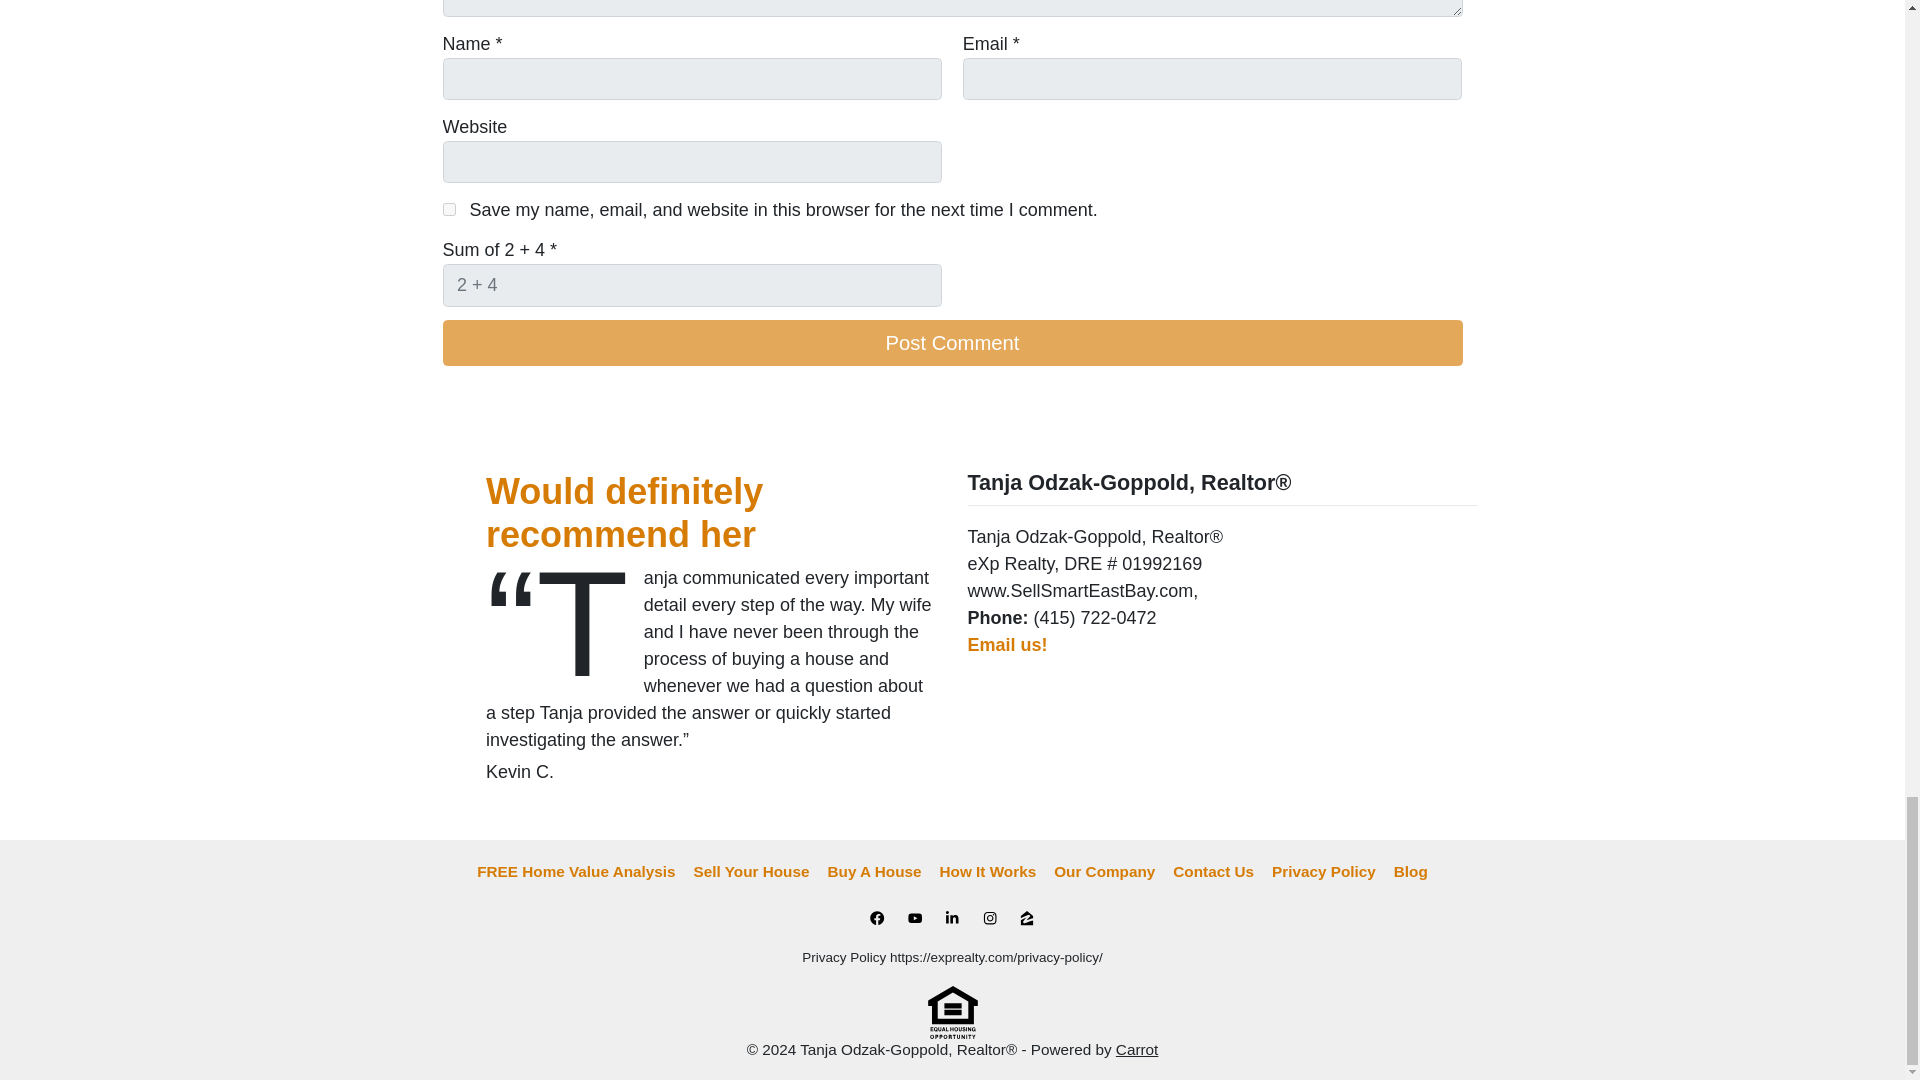 Image resolution: width=1920 pixels, height=1080 pixels. Describe the element at coordinates (951, 342) in the screenshot. I see `Post Comment` at that location.